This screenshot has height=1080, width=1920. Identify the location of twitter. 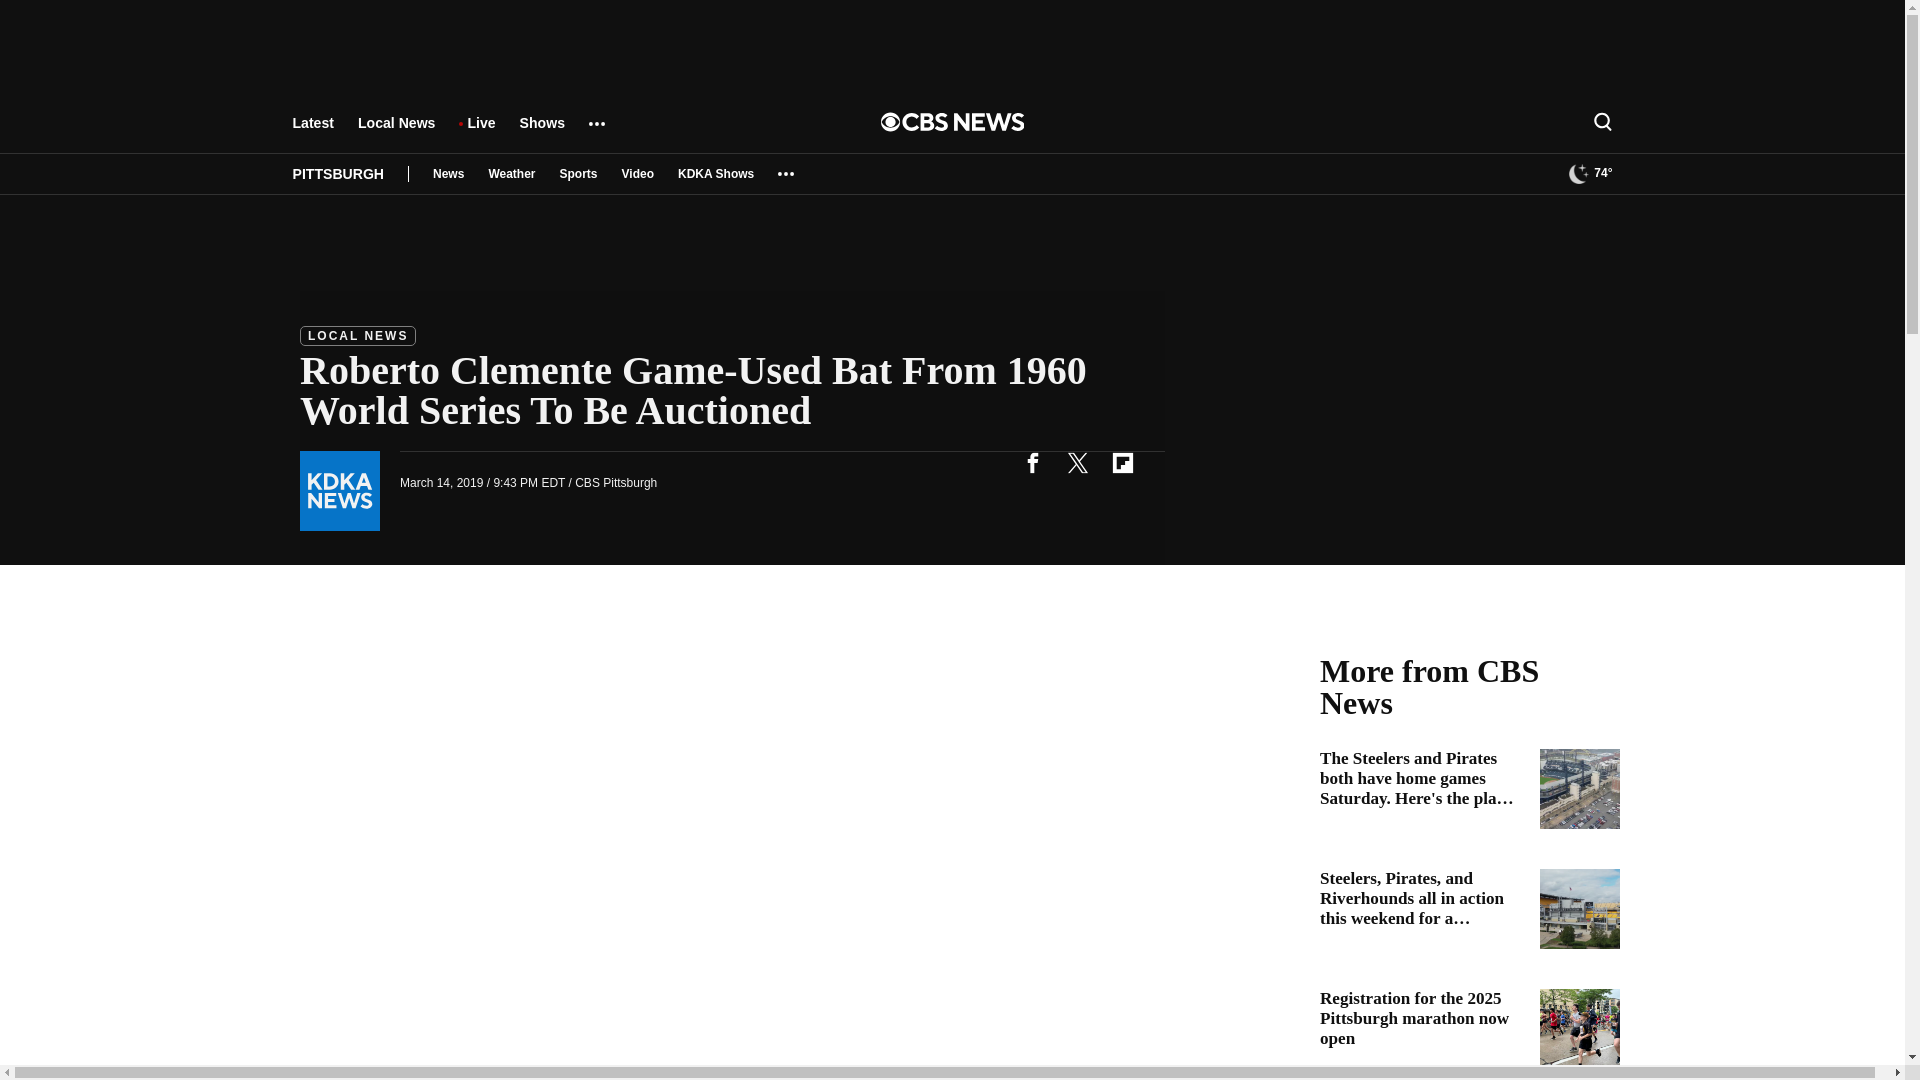
(1077, 462).